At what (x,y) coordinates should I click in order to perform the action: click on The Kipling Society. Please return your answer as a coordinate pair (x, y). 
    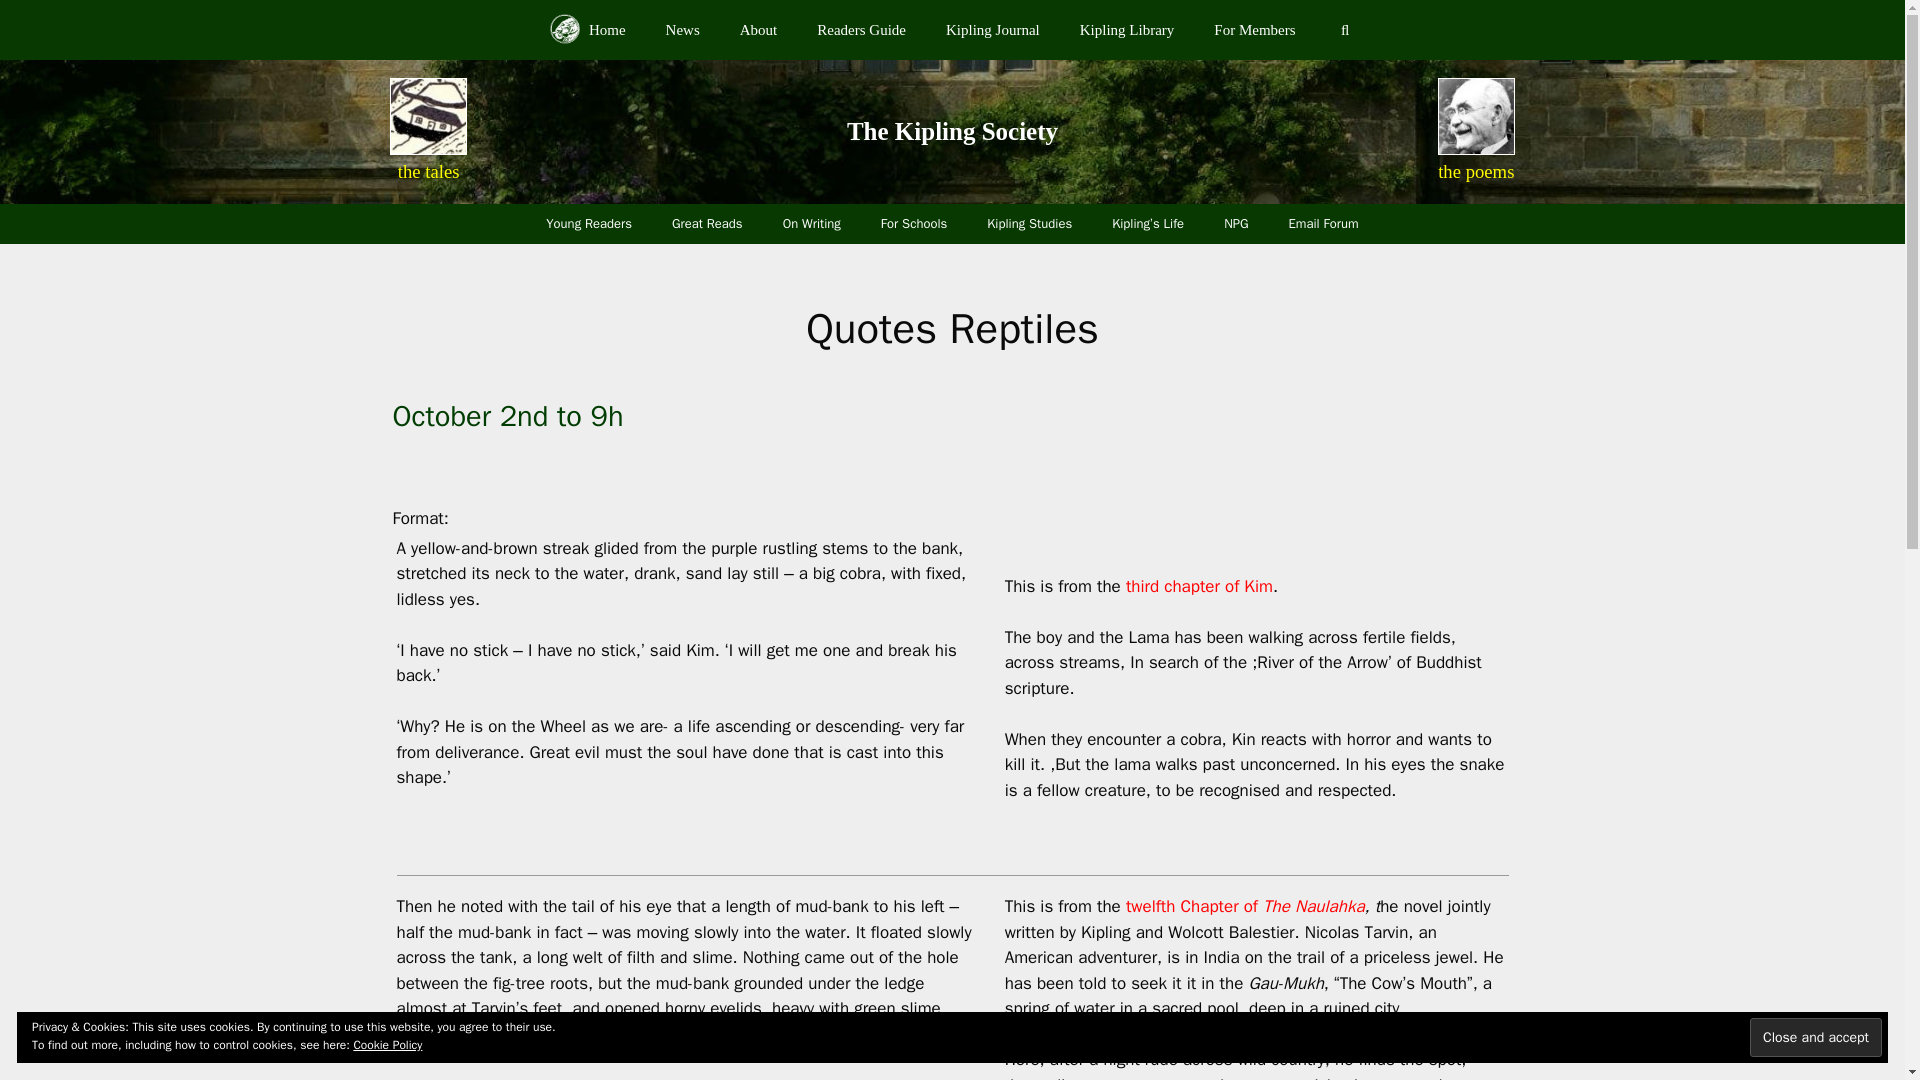
    Looking at the image, I should click on (952, 130).